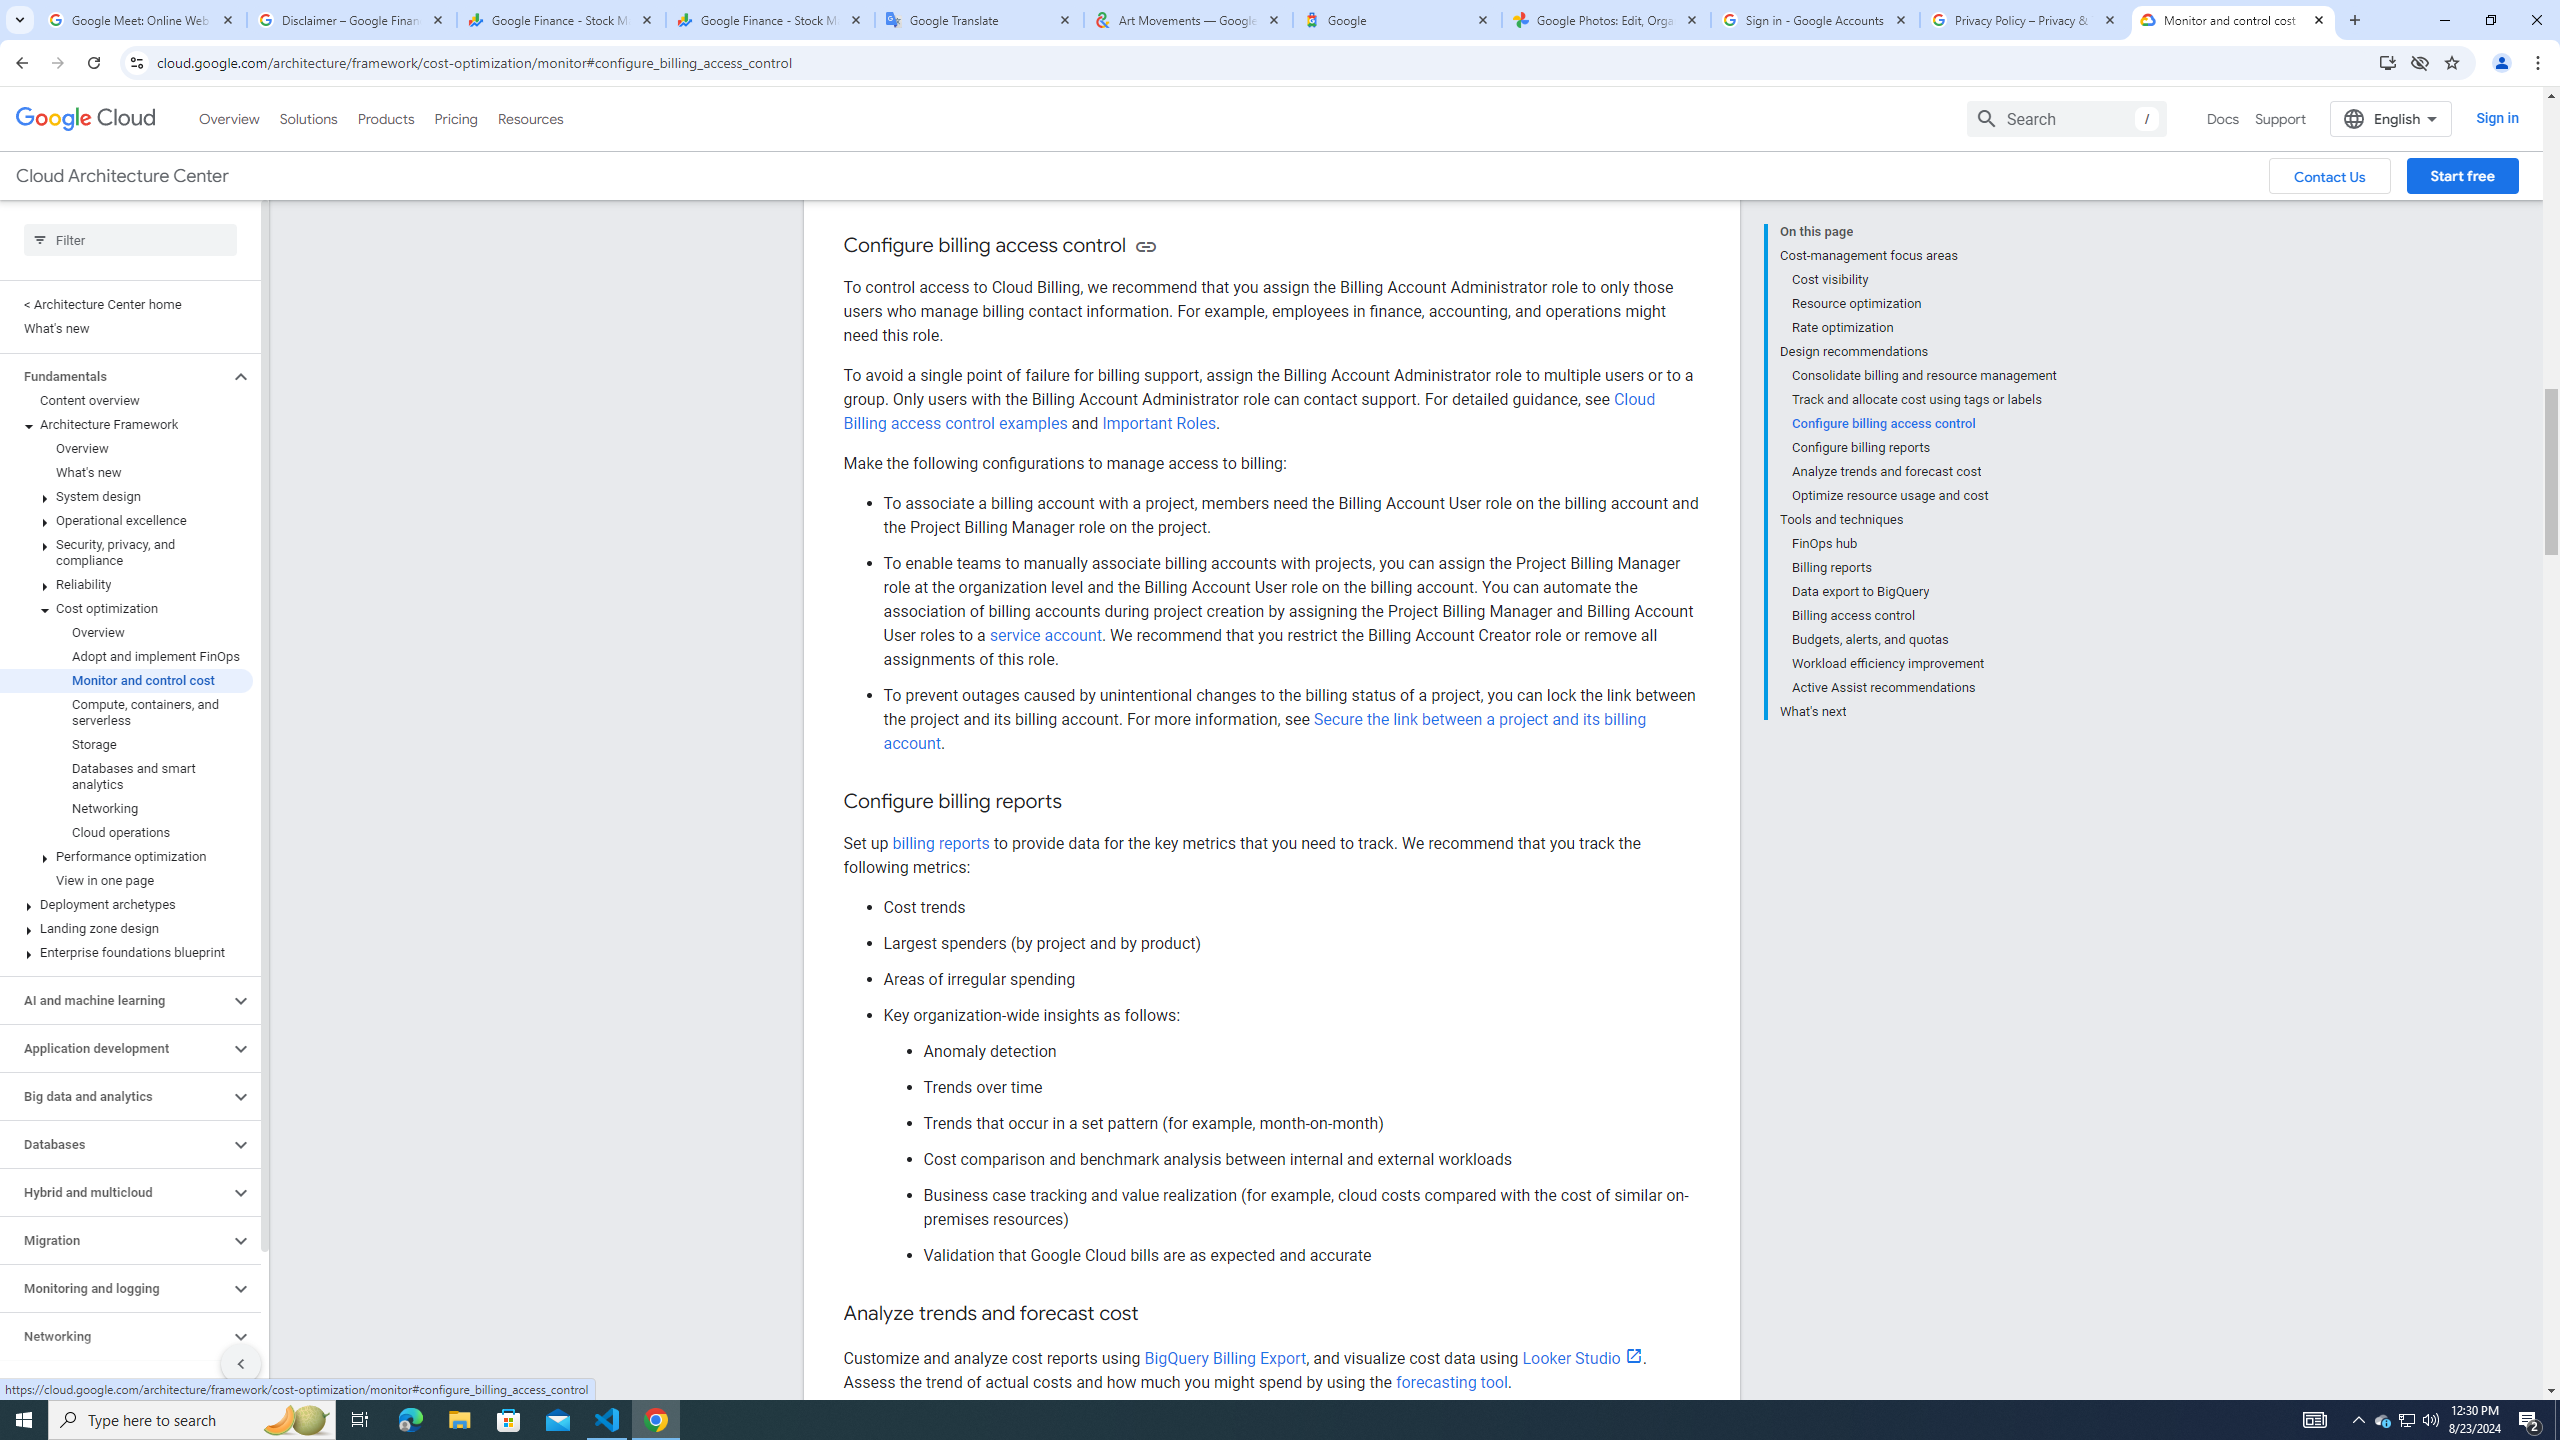  What do you see at coordinates (1925, 664) in the screenshot?
I see `Workload efficiency improvement` at bounding box center [1925, 664].